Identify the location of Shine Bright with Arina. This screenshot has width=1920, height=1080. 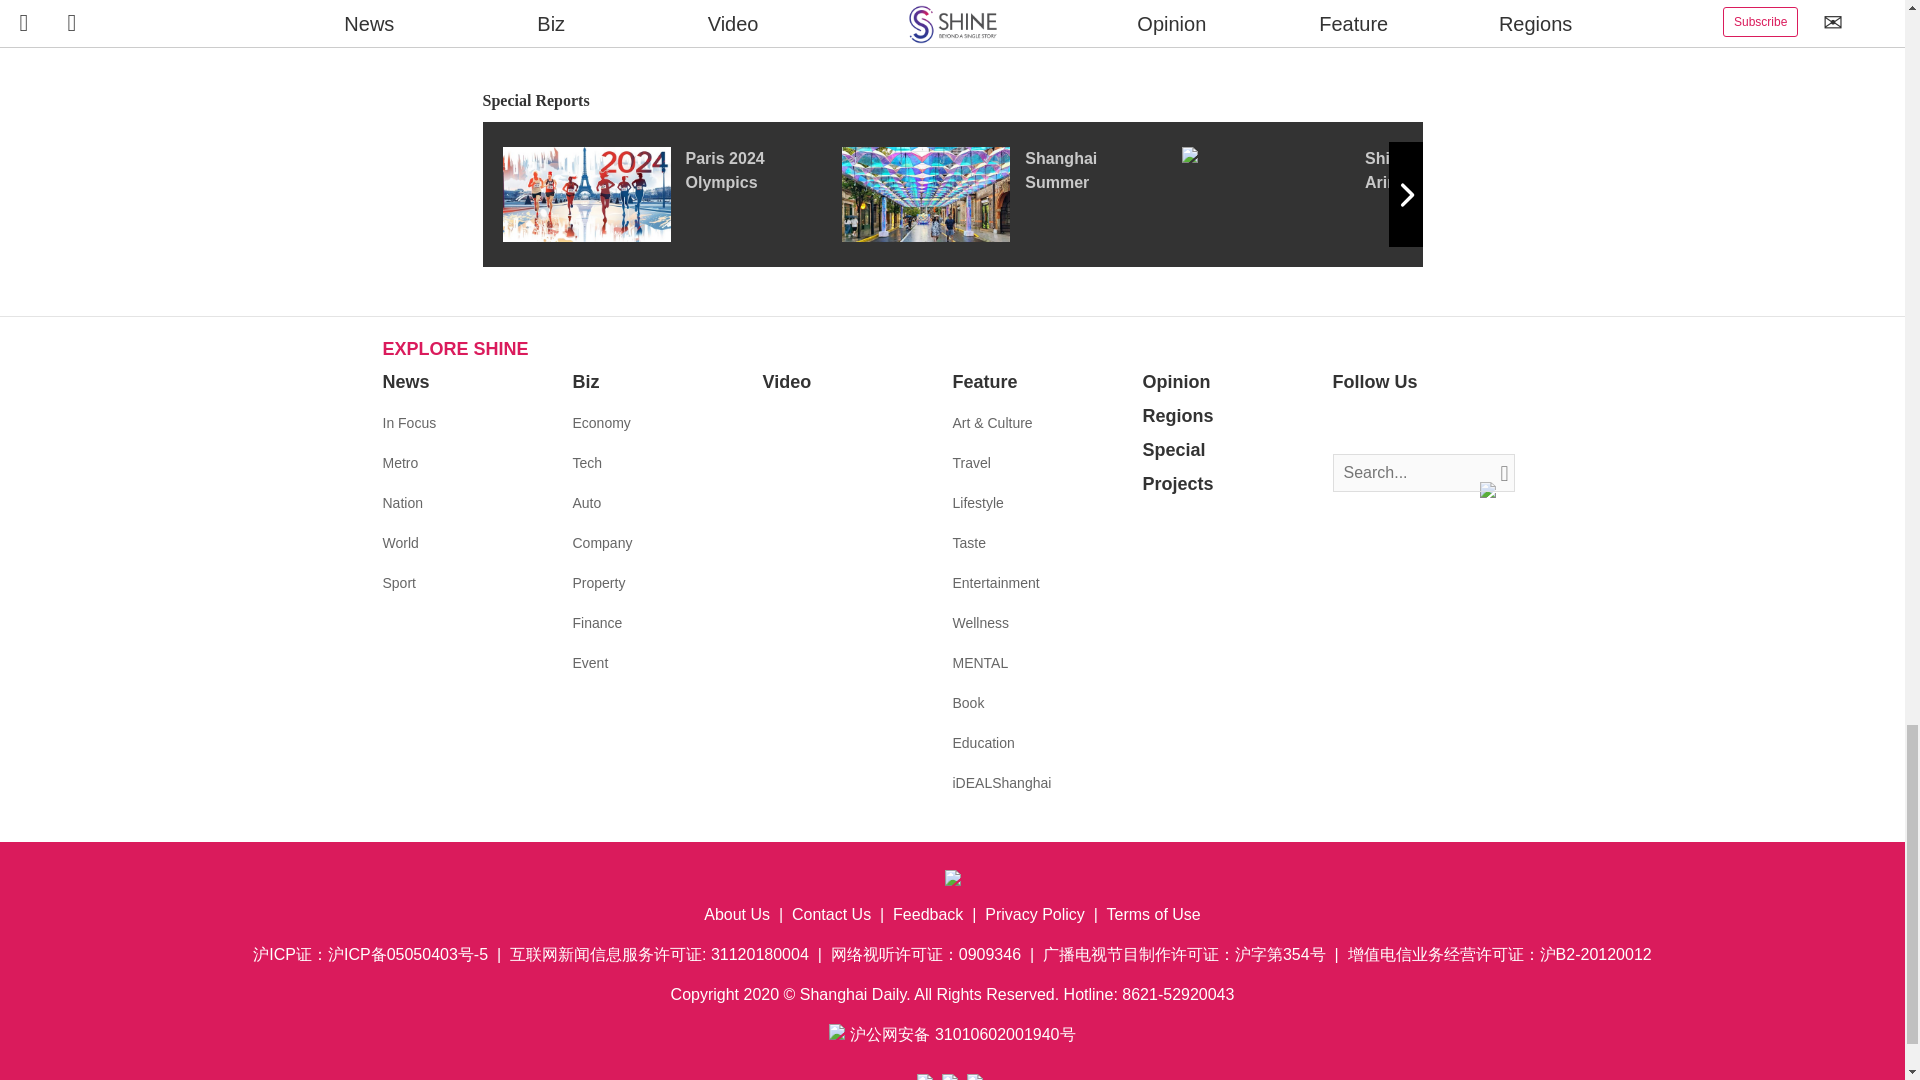
(1351, 193).